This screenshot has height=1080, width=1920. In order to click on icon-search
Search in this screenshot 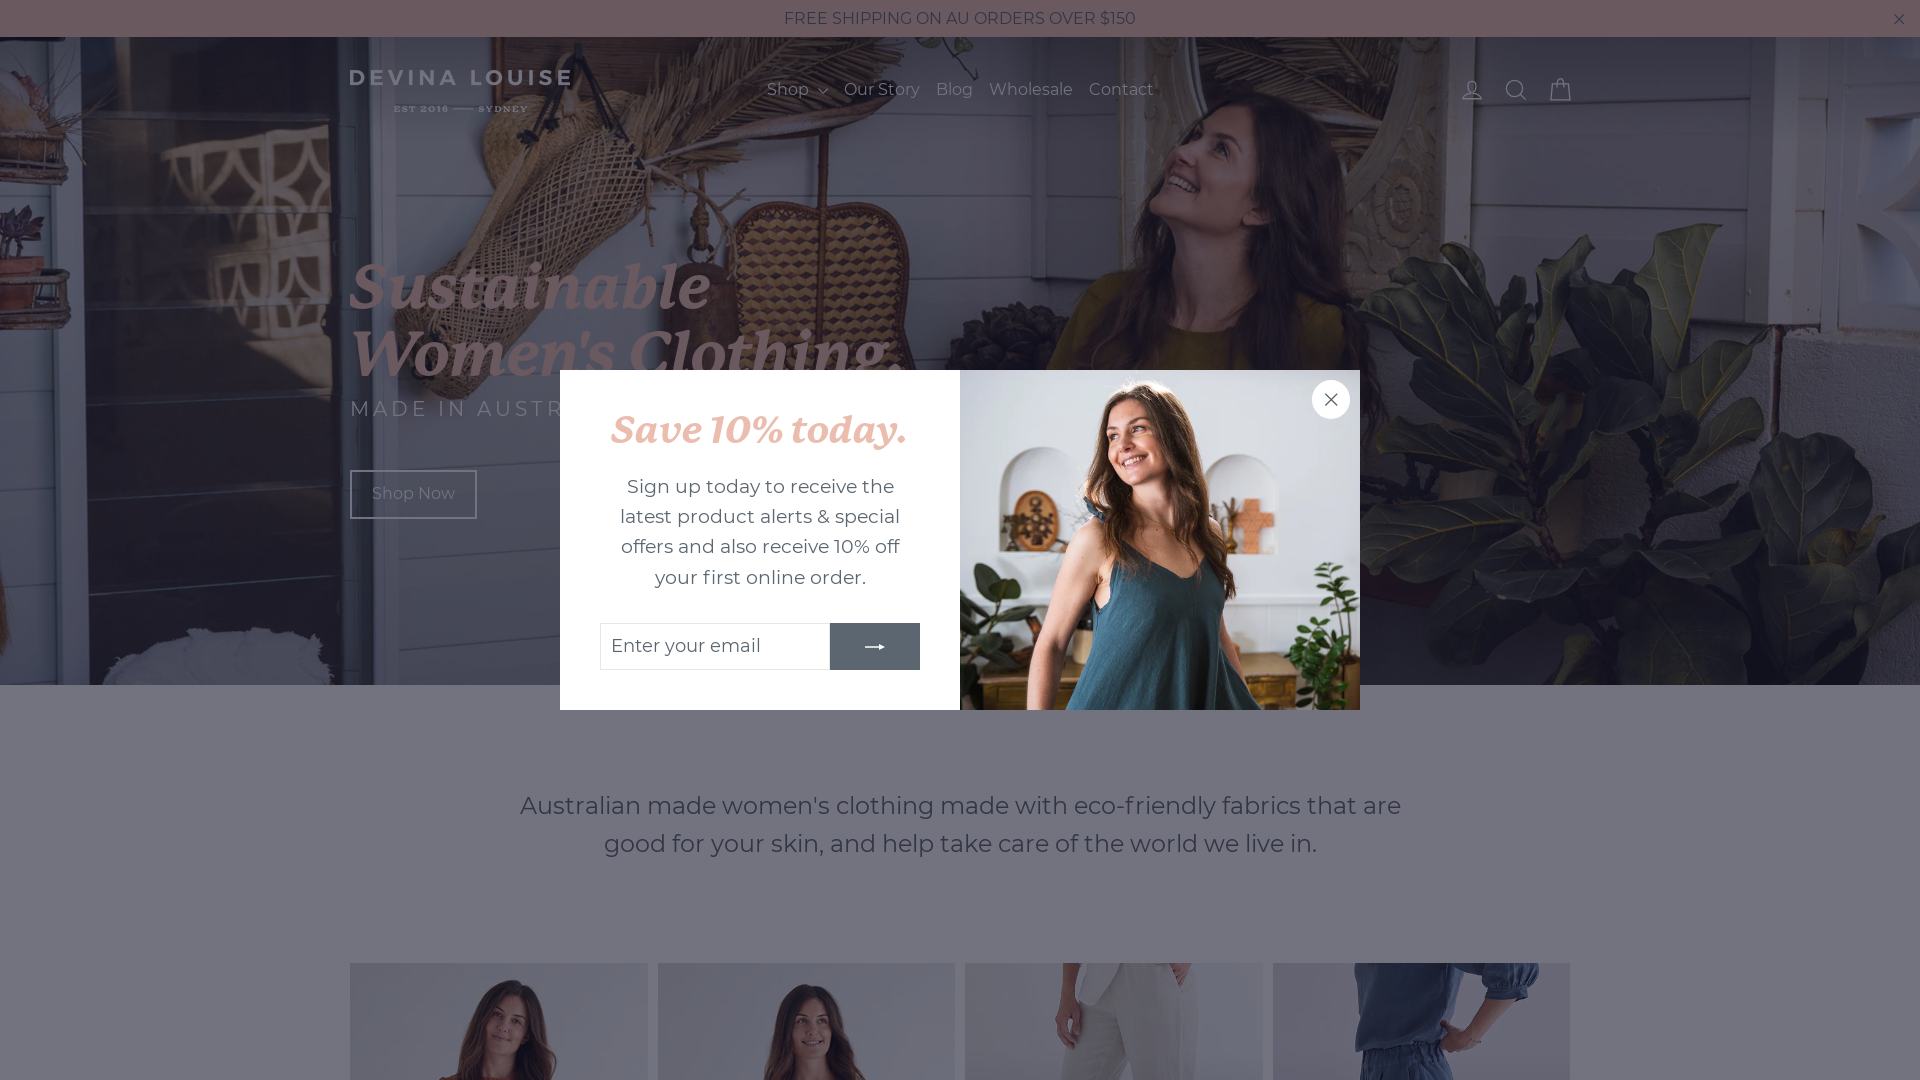, I will do `click(1516, 90)`.